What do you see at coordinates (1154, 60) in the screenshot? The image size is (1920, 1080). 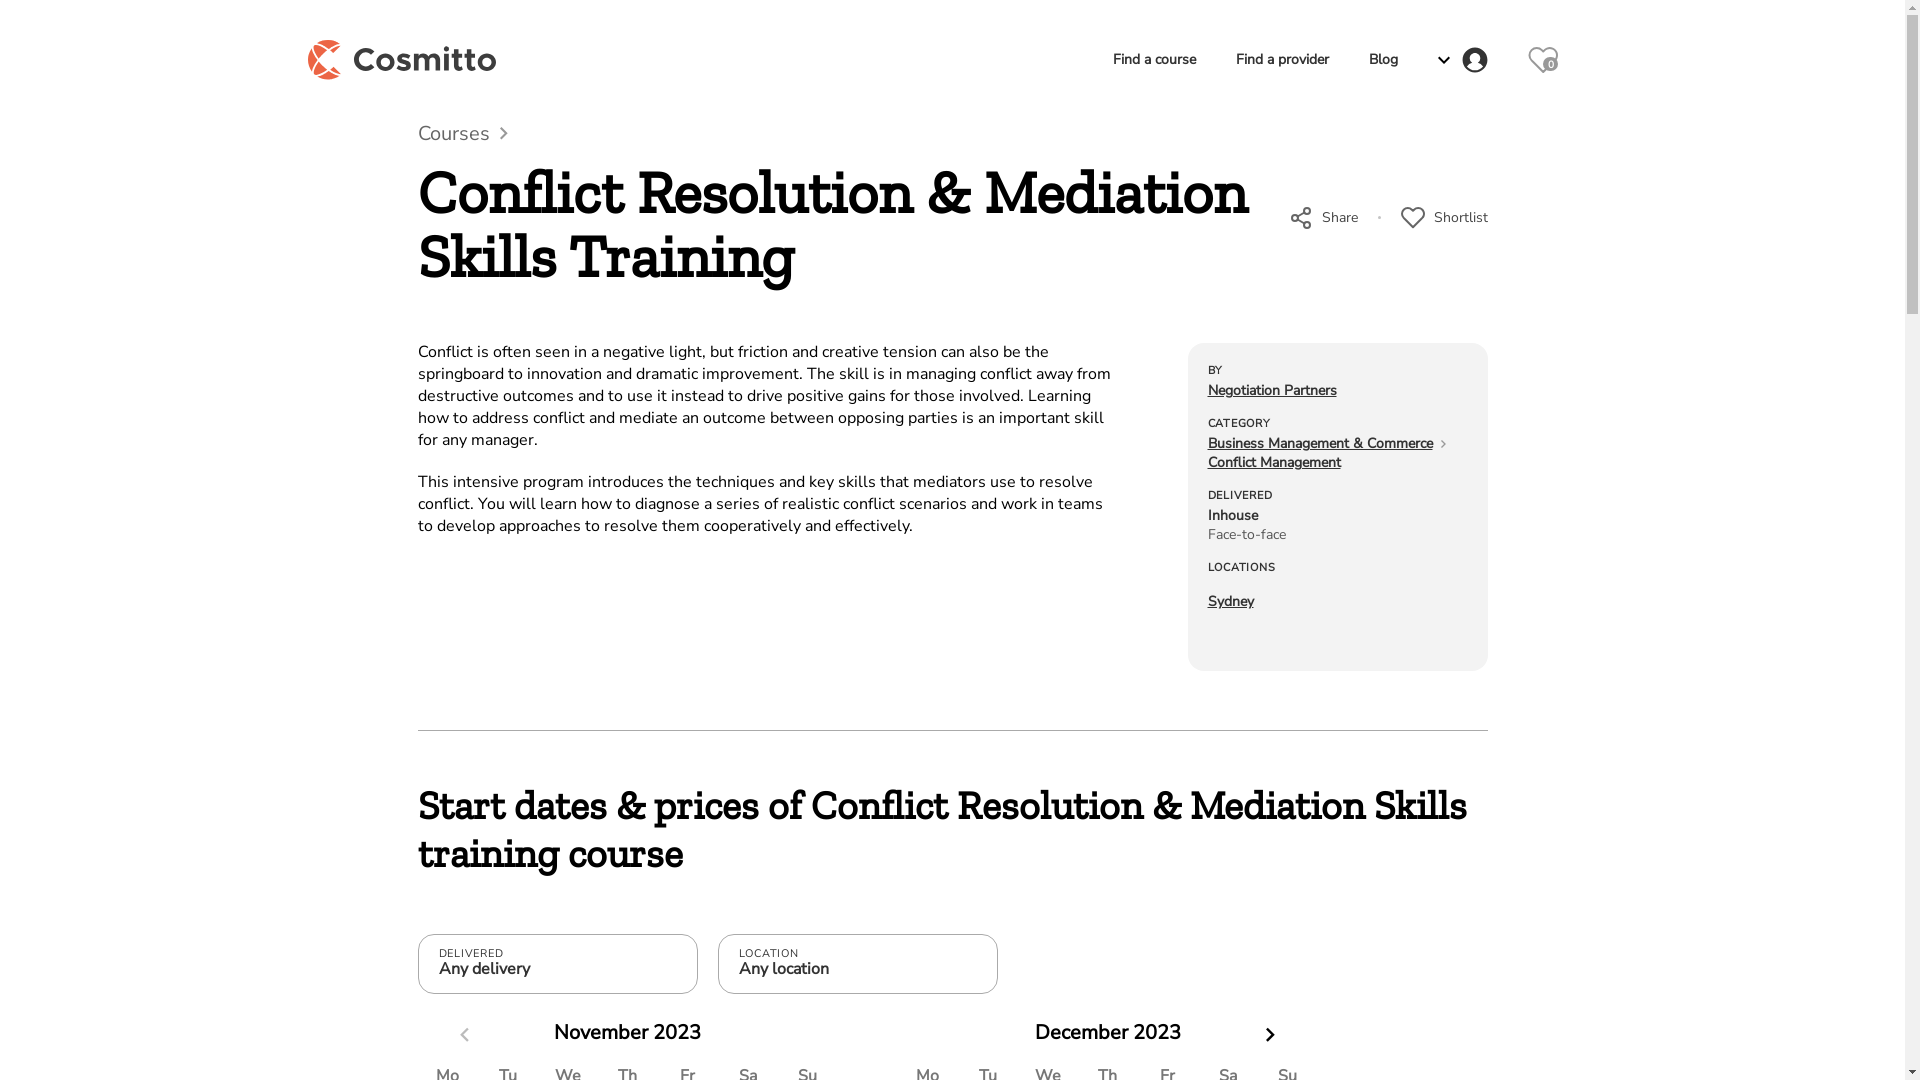 I see `Find a course` at bounding box center [1154, 60].